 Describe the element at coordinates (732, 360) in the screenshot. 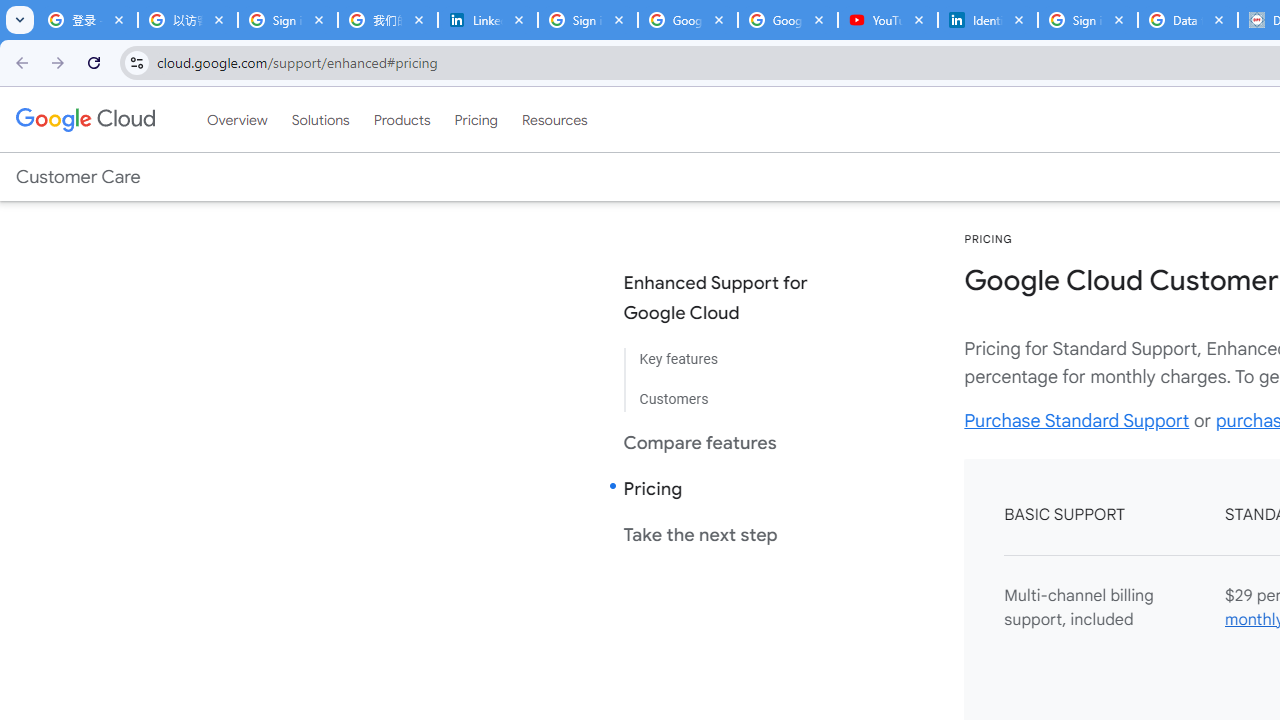

I see `Key features` at that location.